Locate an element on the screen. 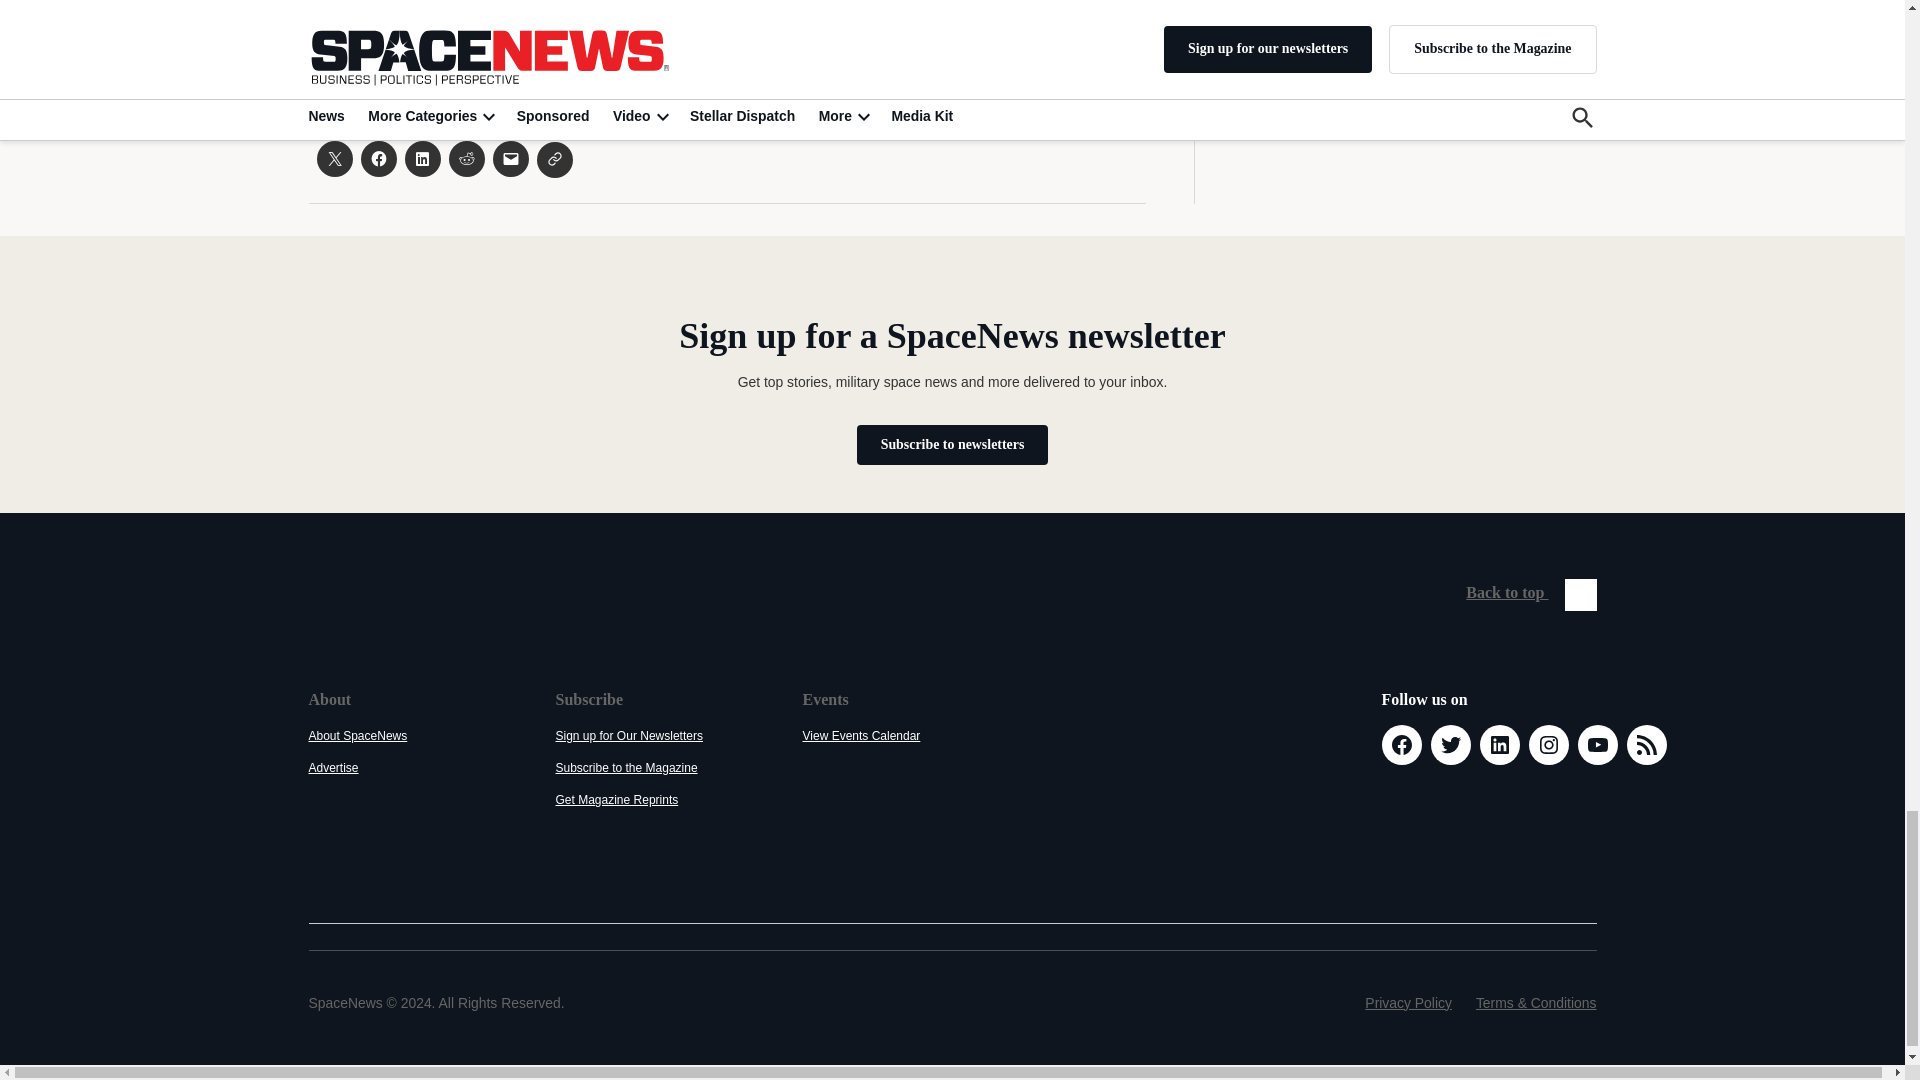 This screenshot has width=1920, height=1080. Click to share on Reddit is located at coordinates (465, 159).